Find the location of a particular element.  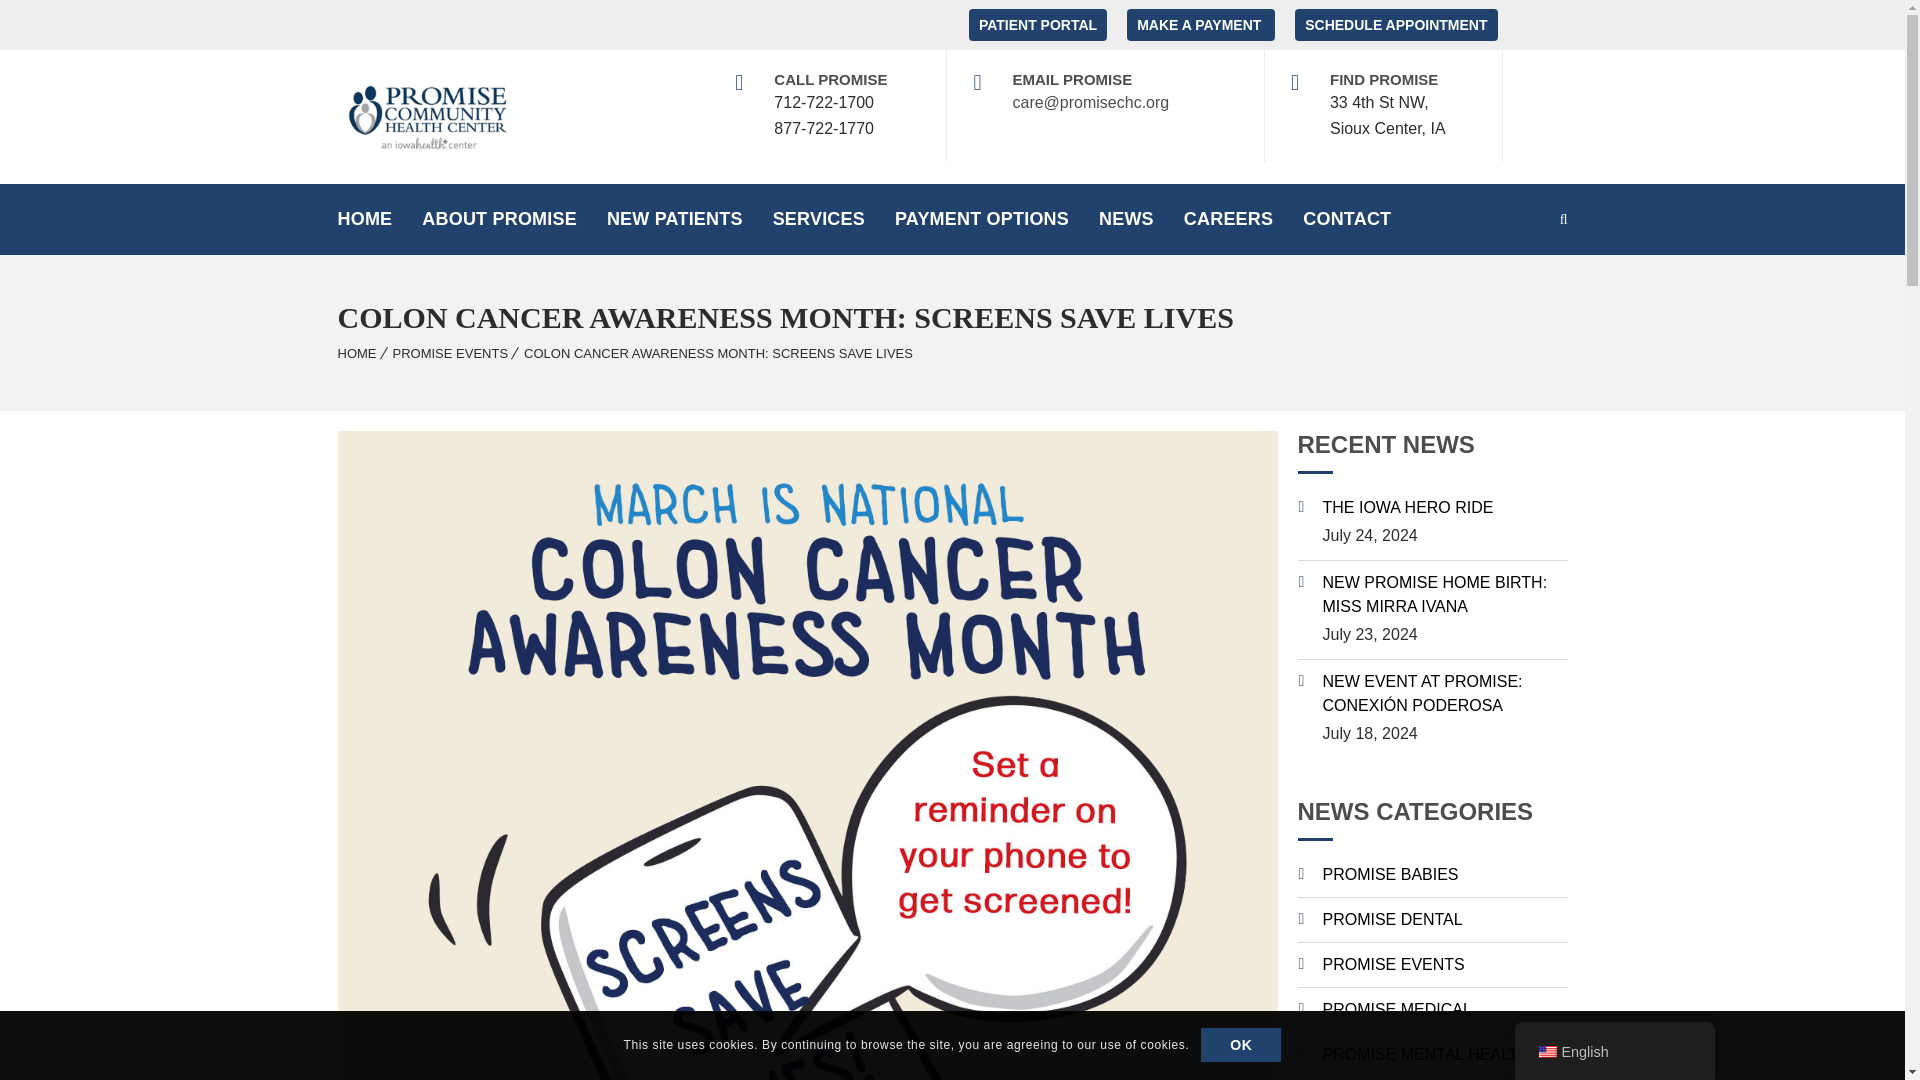

PAYMENT OPTIONS is located at coordinates (982, 218).